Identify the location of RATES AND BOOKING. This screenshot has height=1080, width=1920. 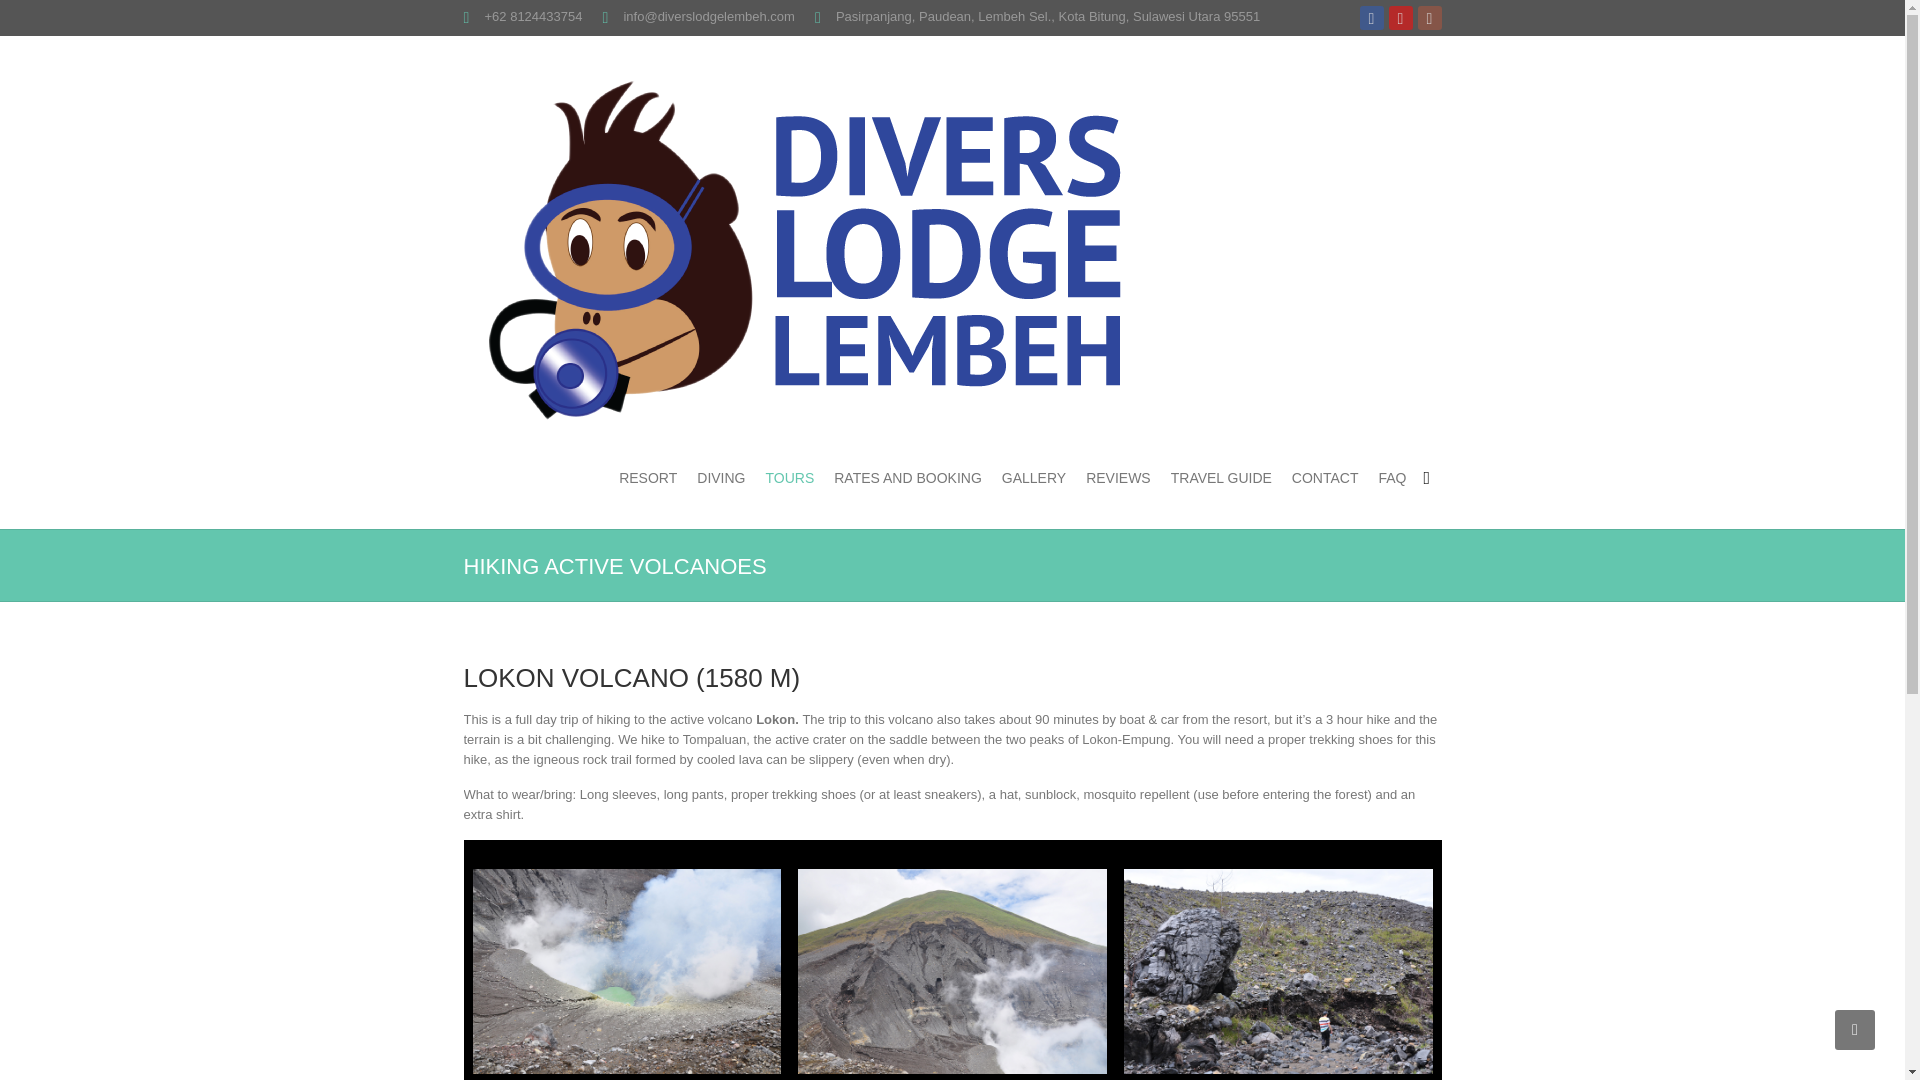
(907, 478).